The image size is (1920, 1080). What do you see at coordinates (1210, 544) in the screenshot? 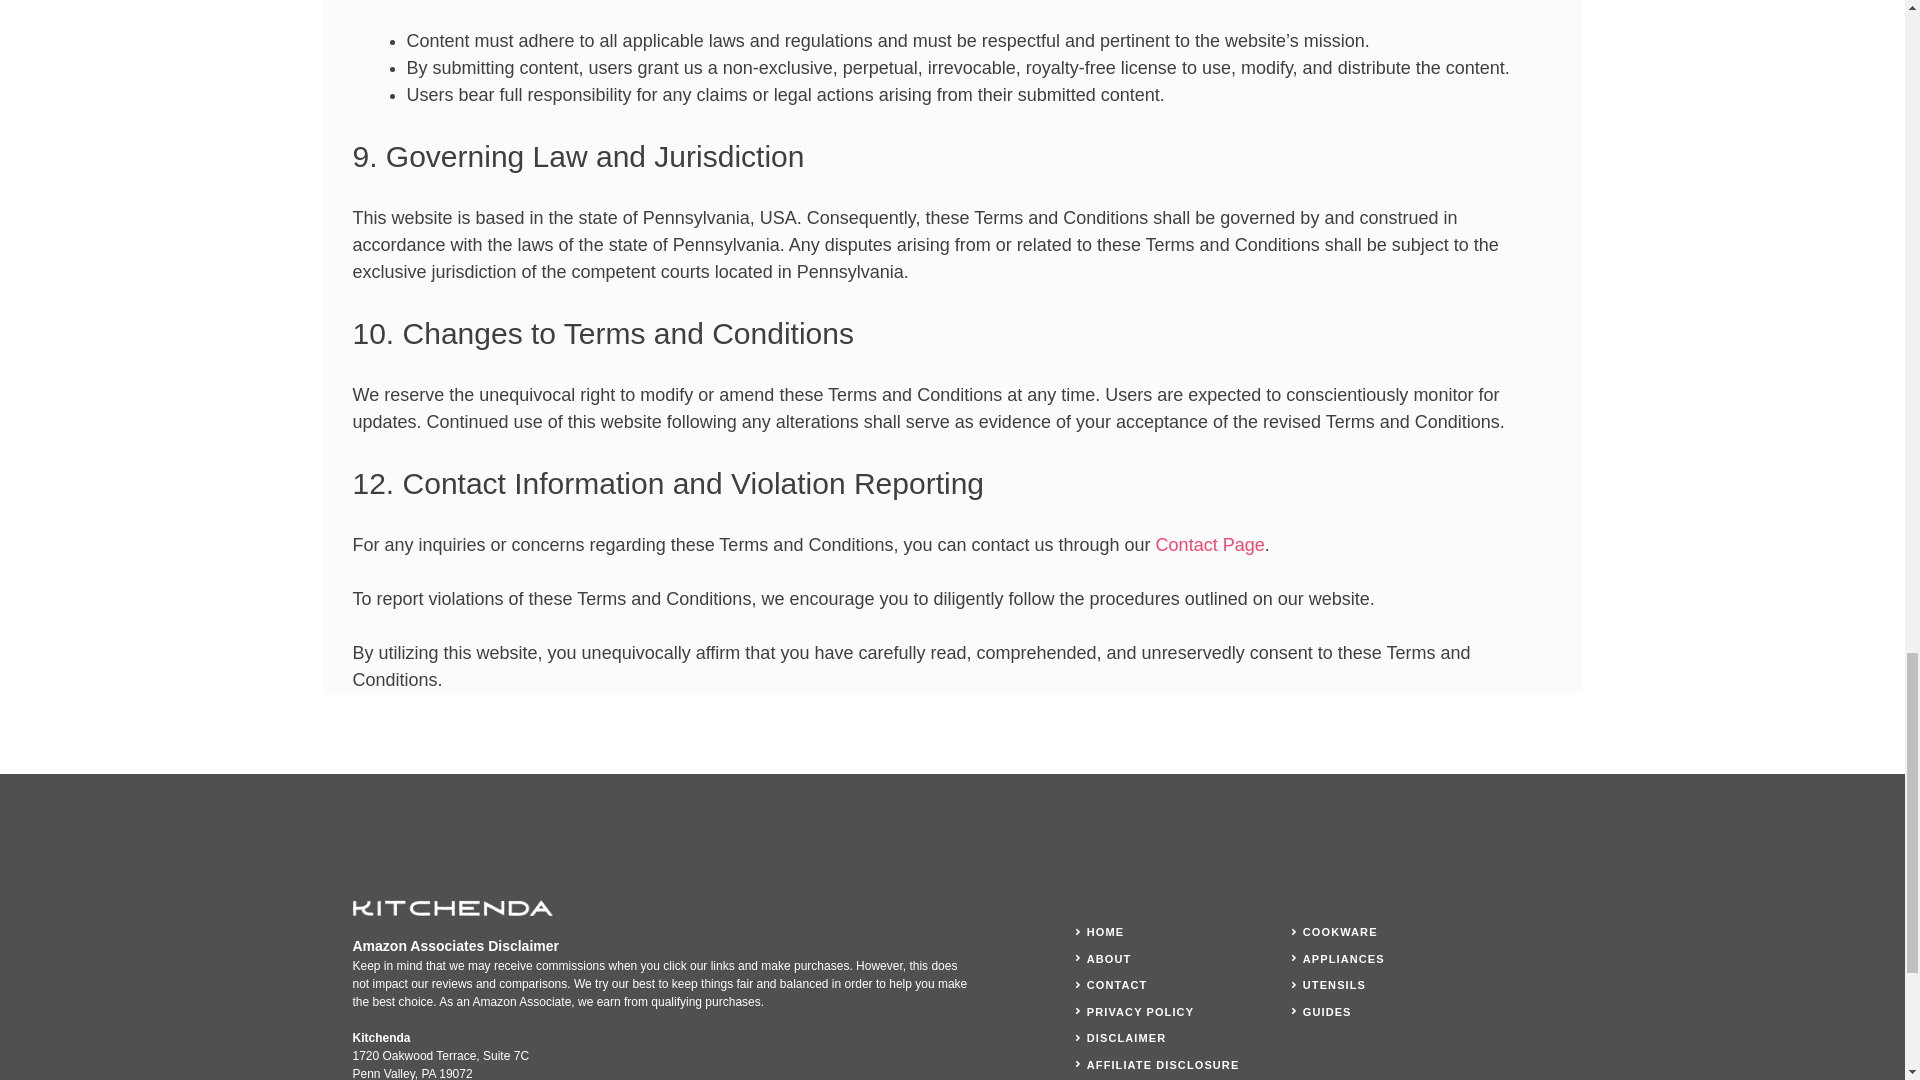
I see `Contact Page` at bounding box center [1210, 544].